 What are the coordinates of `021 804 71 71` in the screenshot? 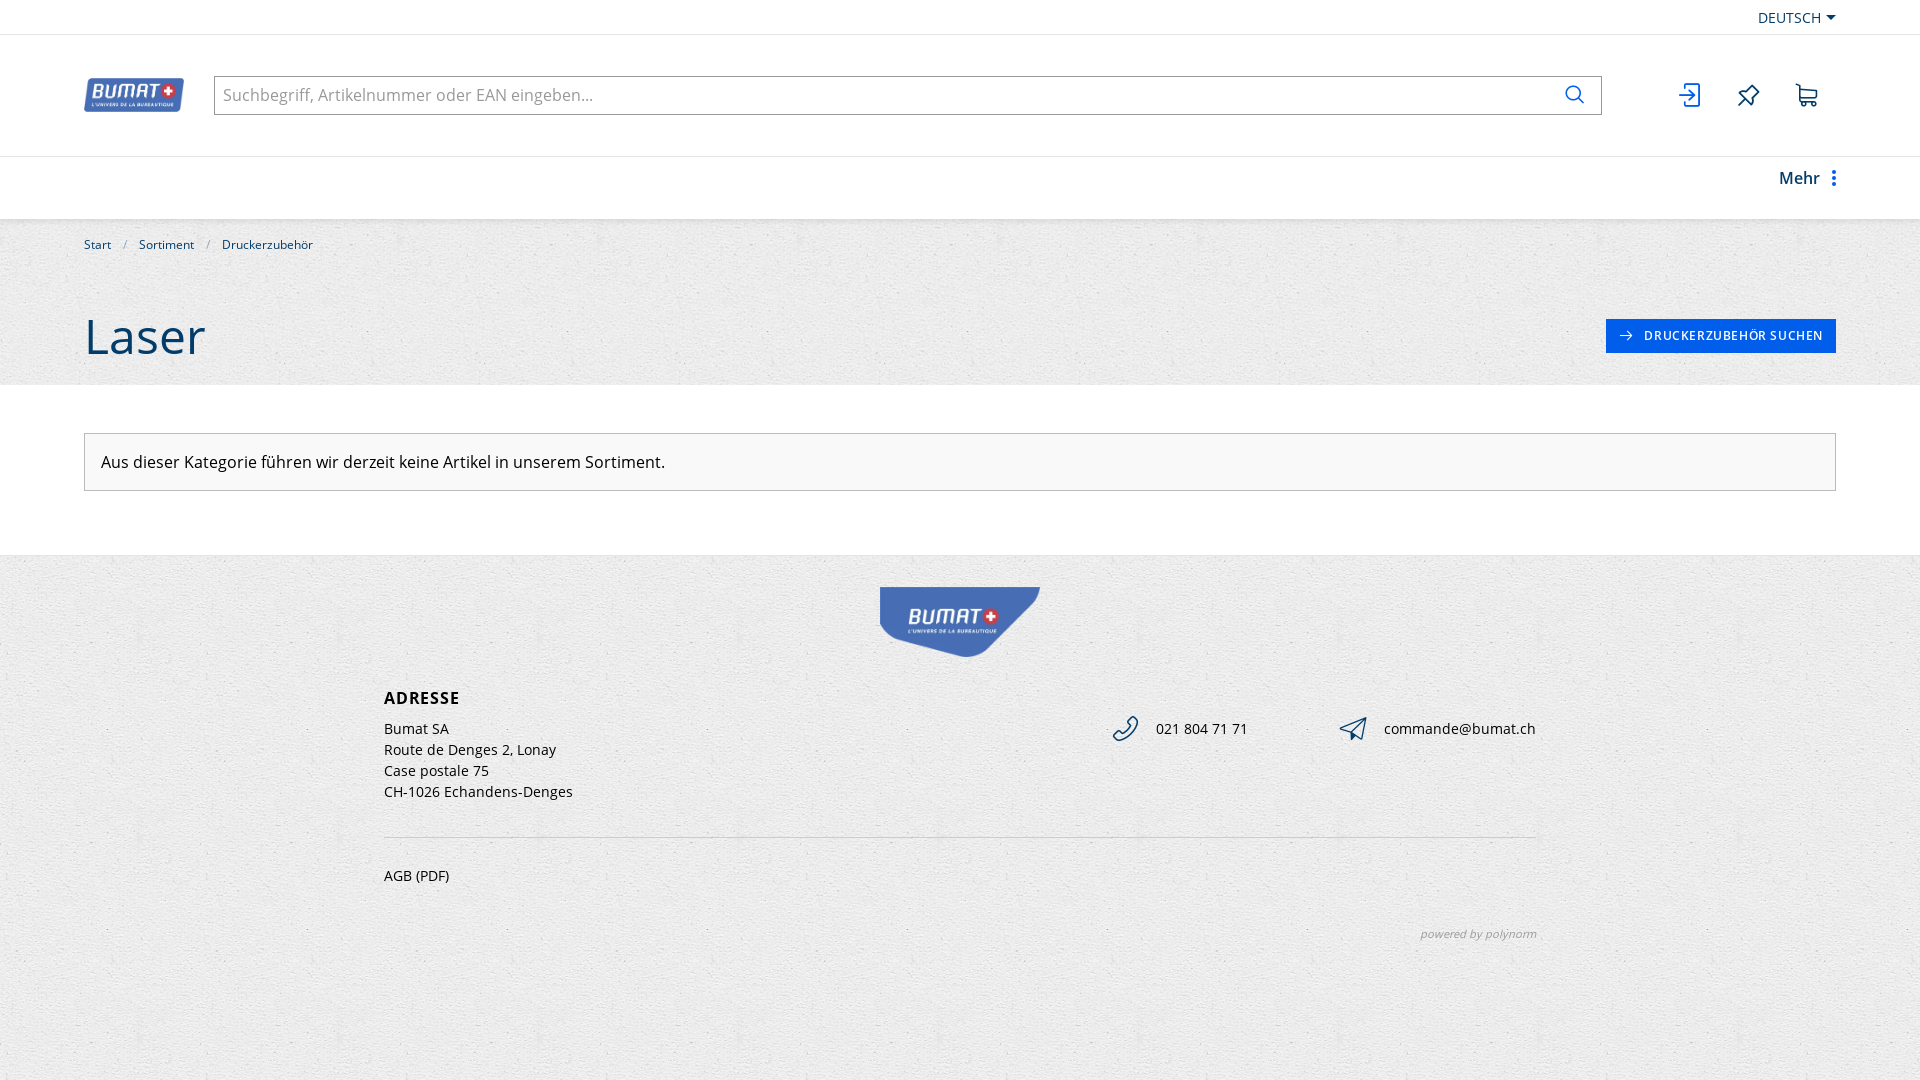 It's located at (1179, 728).